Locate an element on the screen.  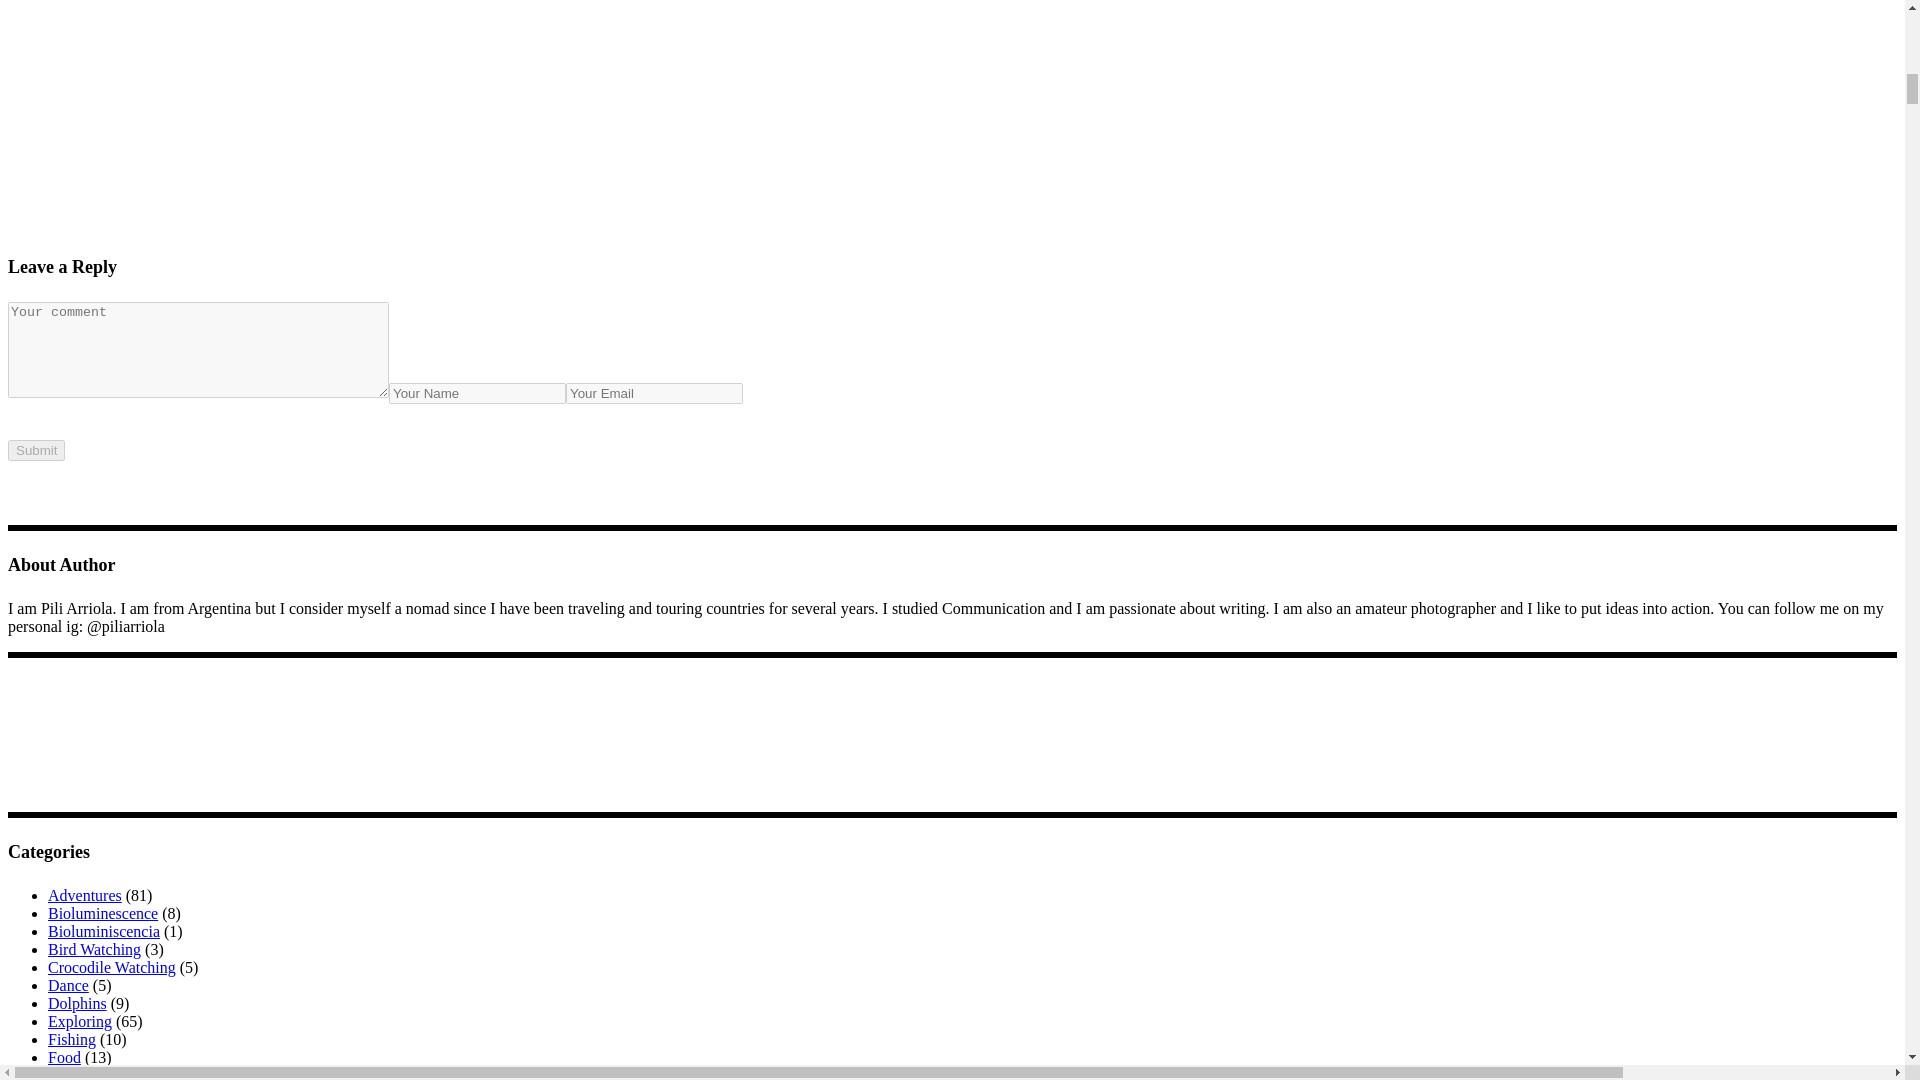
Submit is located at coordinates (36, 450).